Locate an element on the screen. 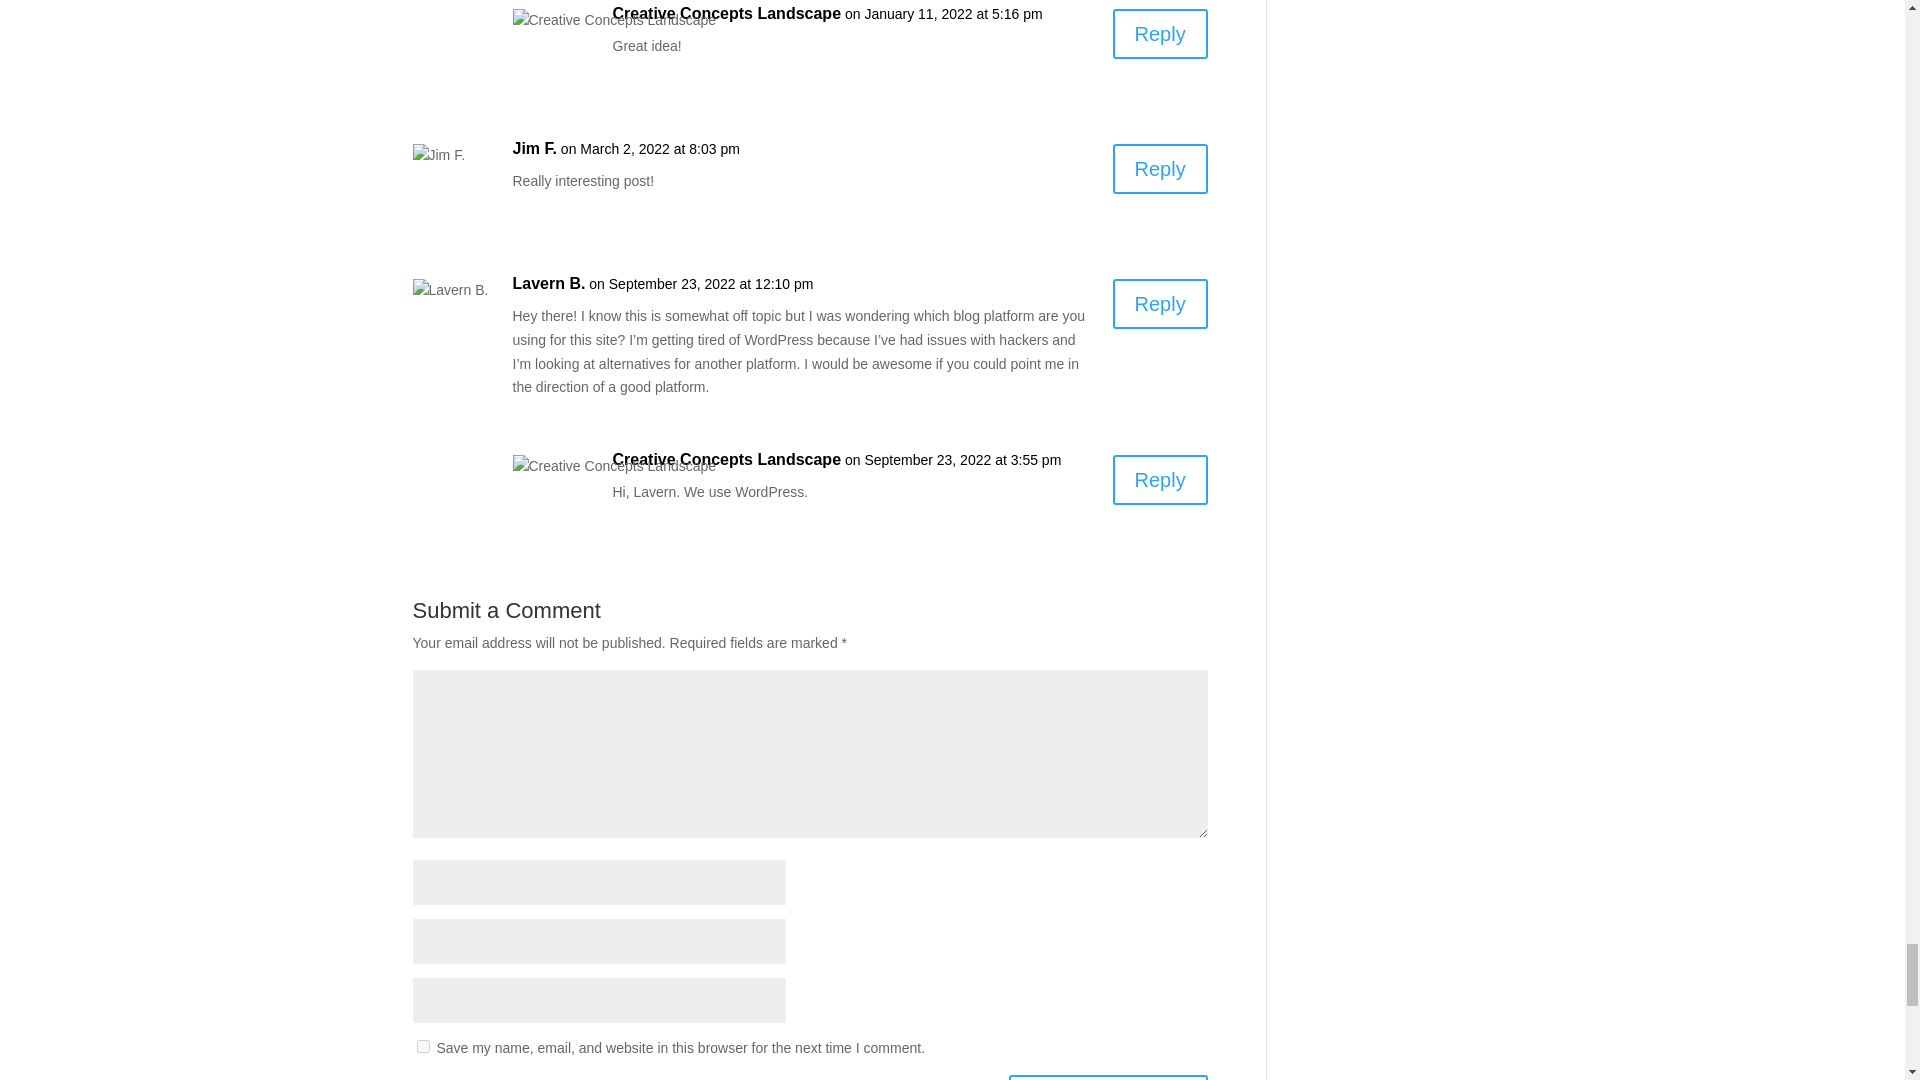 This screenshot has height=1080, width=1920. Reply is located at coordinates (1160, 34).